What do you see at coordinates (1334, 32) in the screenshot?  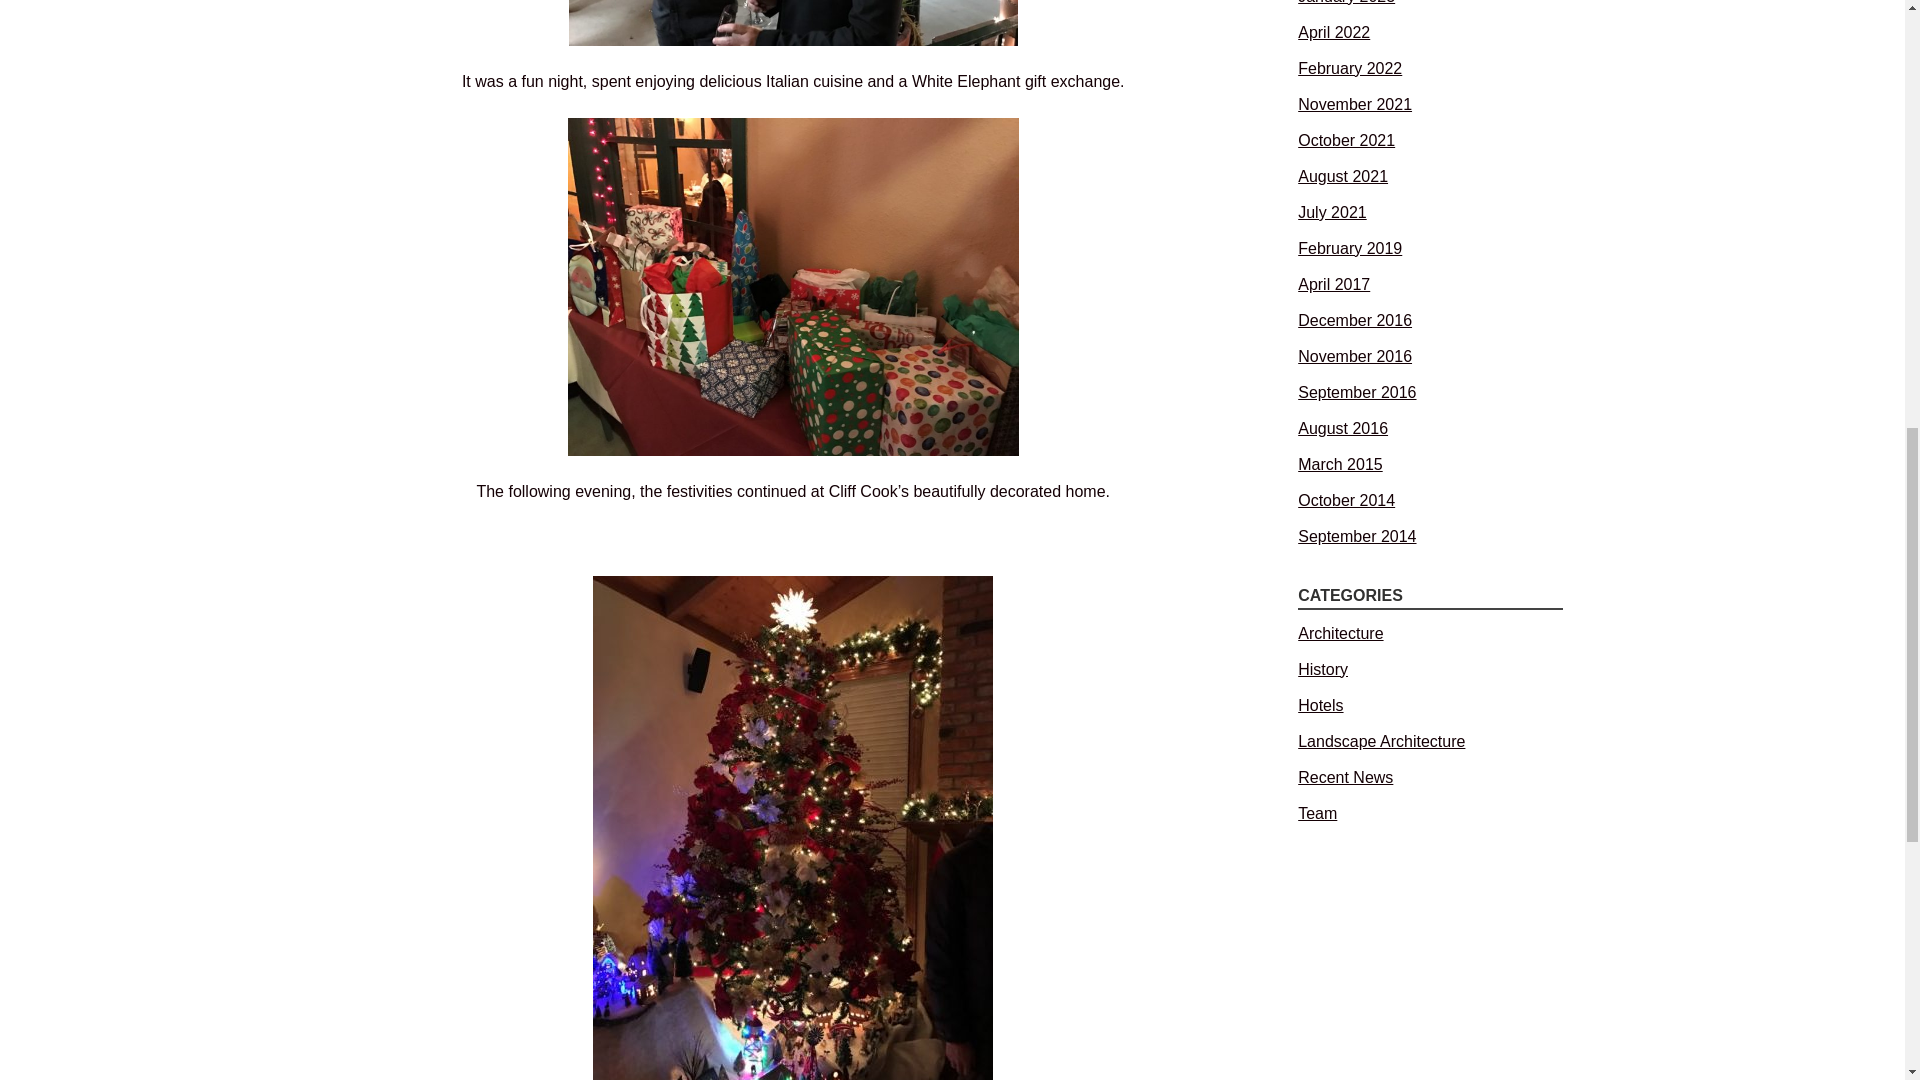 I see `April 2022` at bounding box center [1334, 32].